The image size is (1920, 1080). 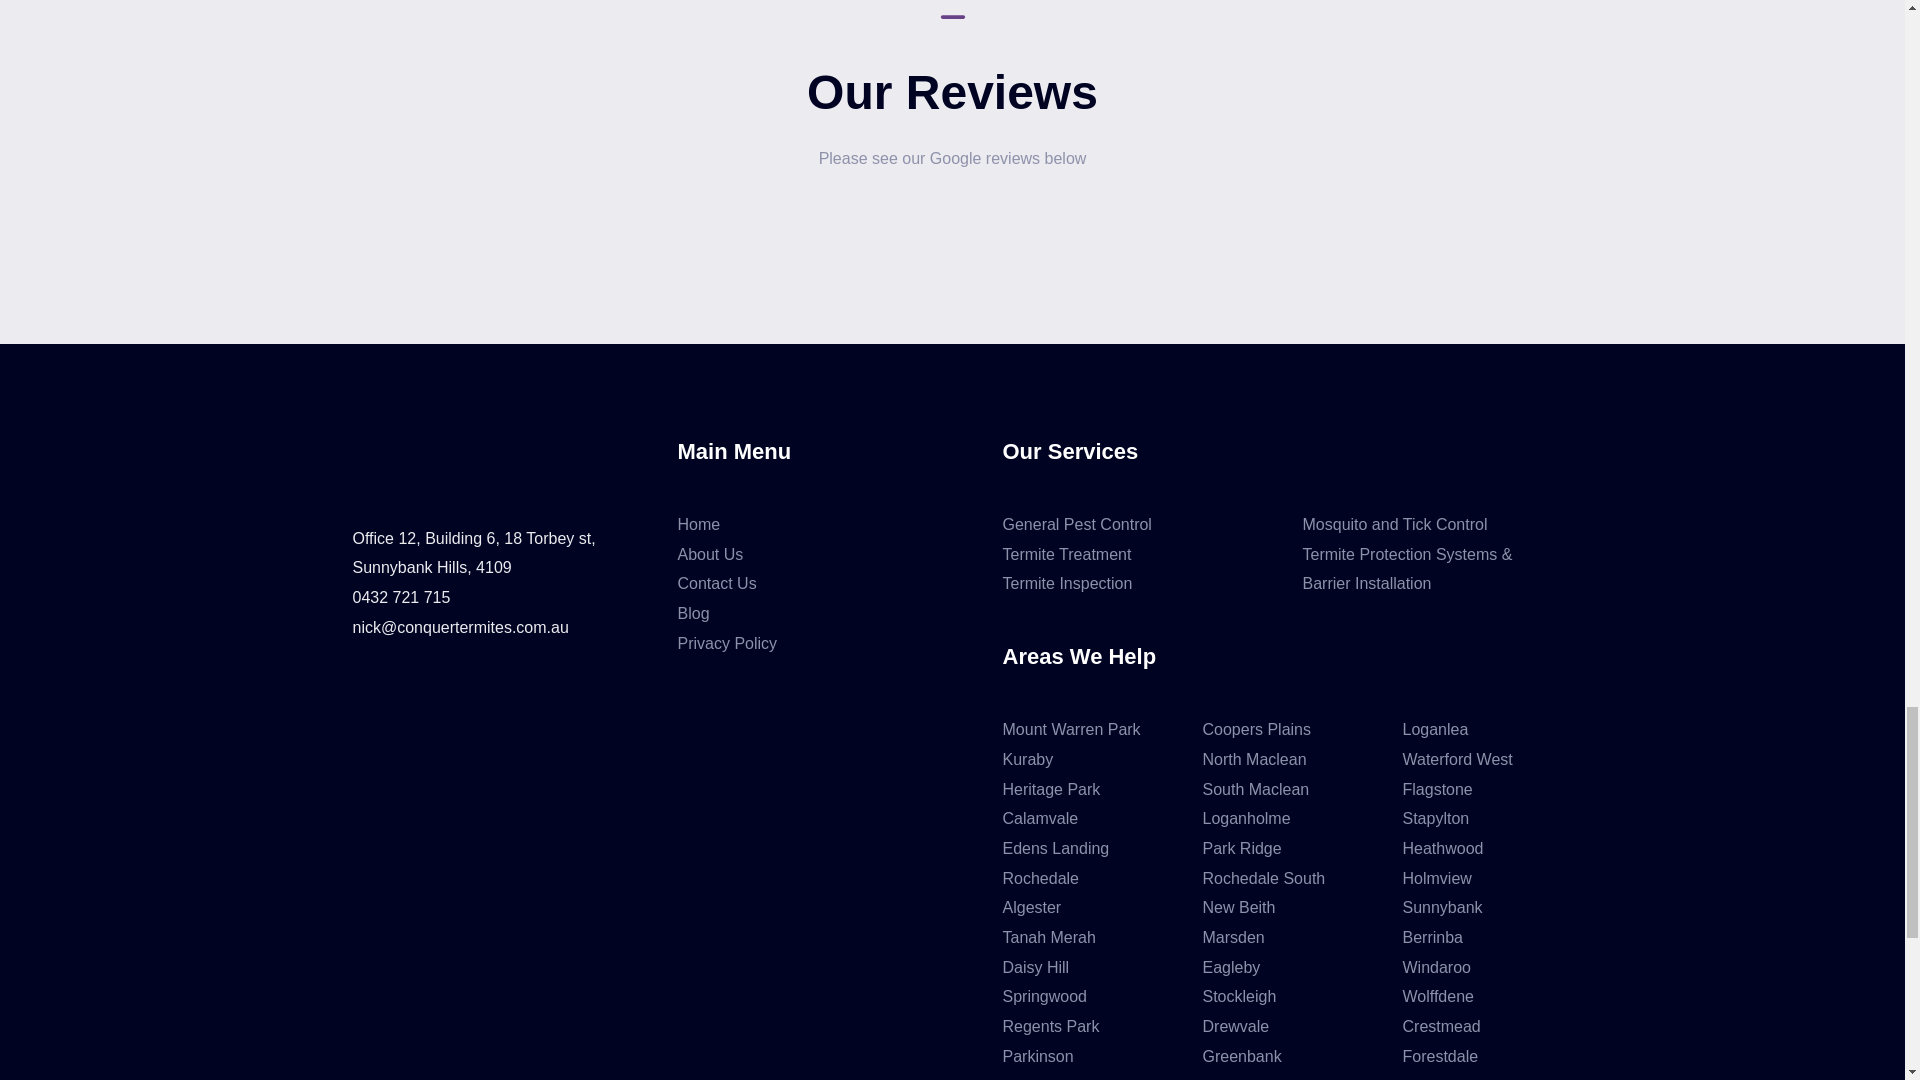 What do you see at coordinates (1066, 554) in the screenshot?
I see `Termite Treatment` at bounding box center [1066, 554].